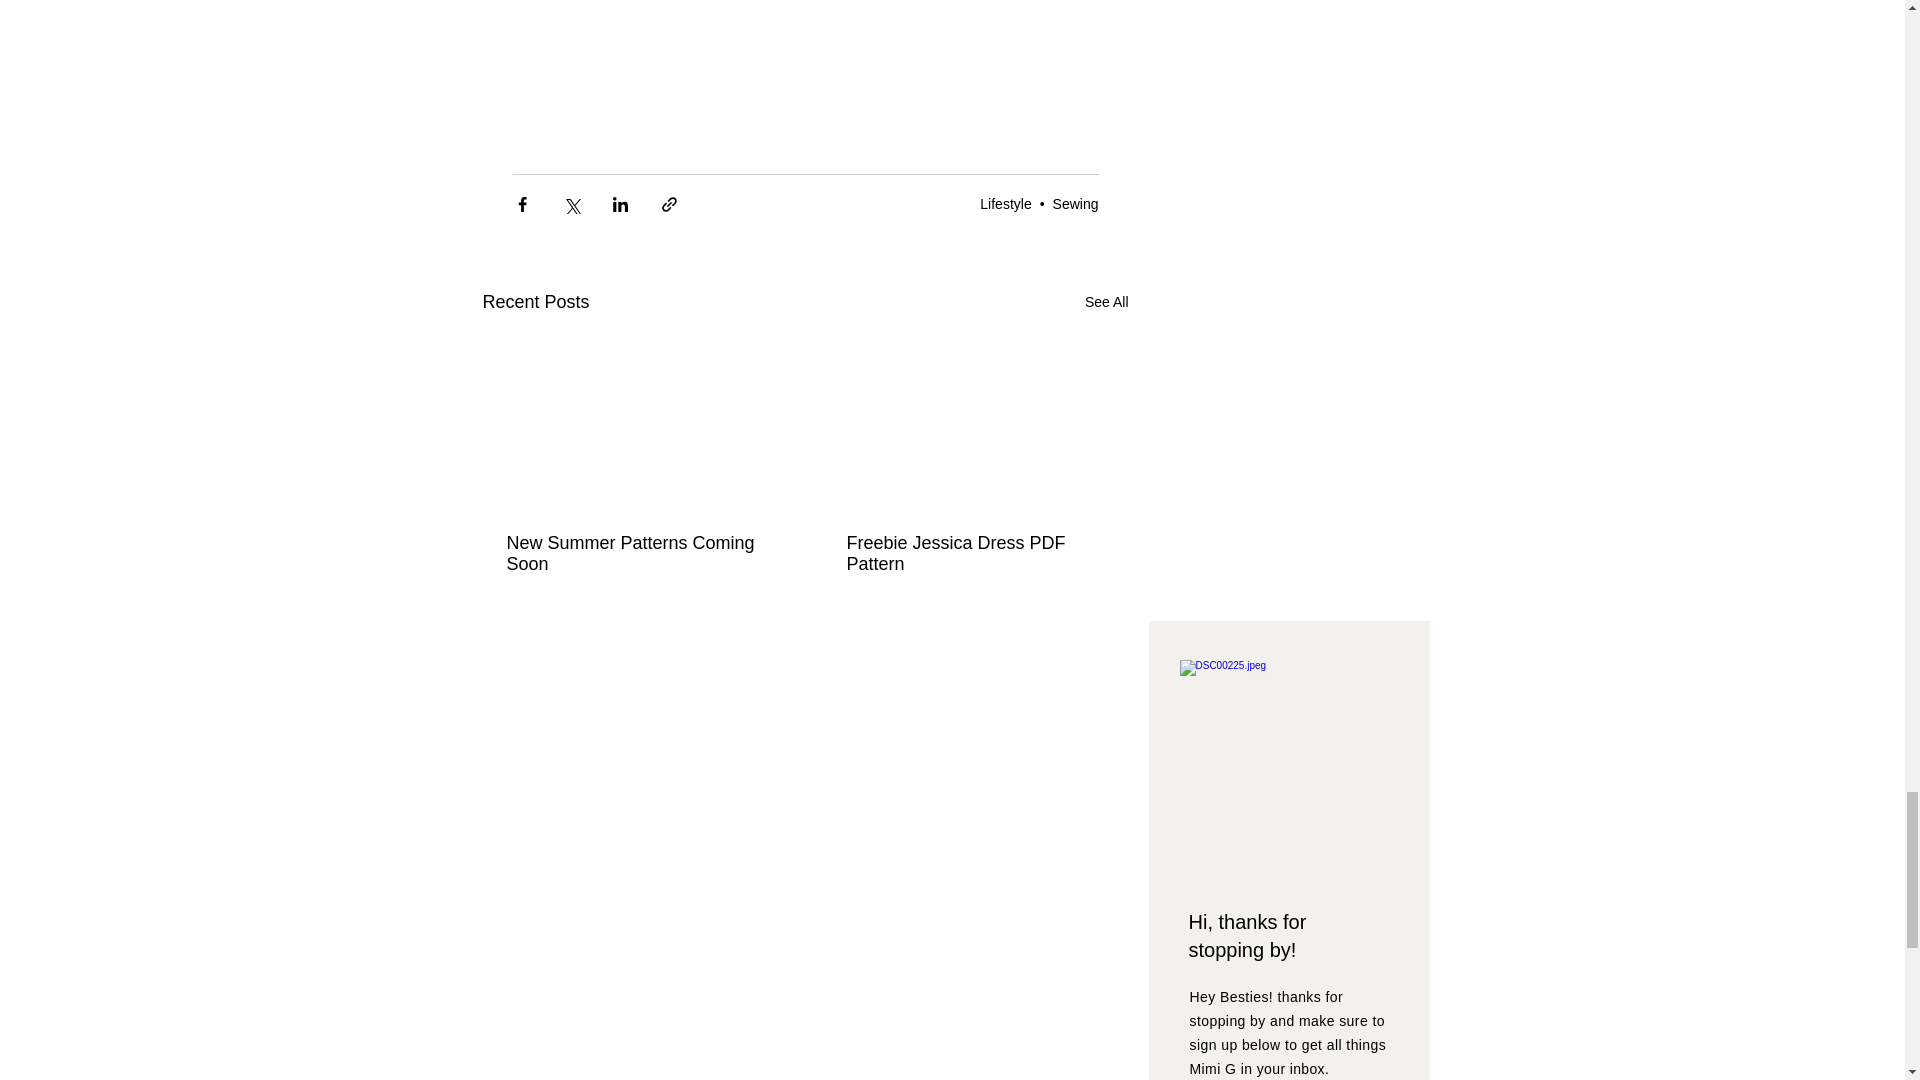  I want to click on Sewing, so click(1075, 203).